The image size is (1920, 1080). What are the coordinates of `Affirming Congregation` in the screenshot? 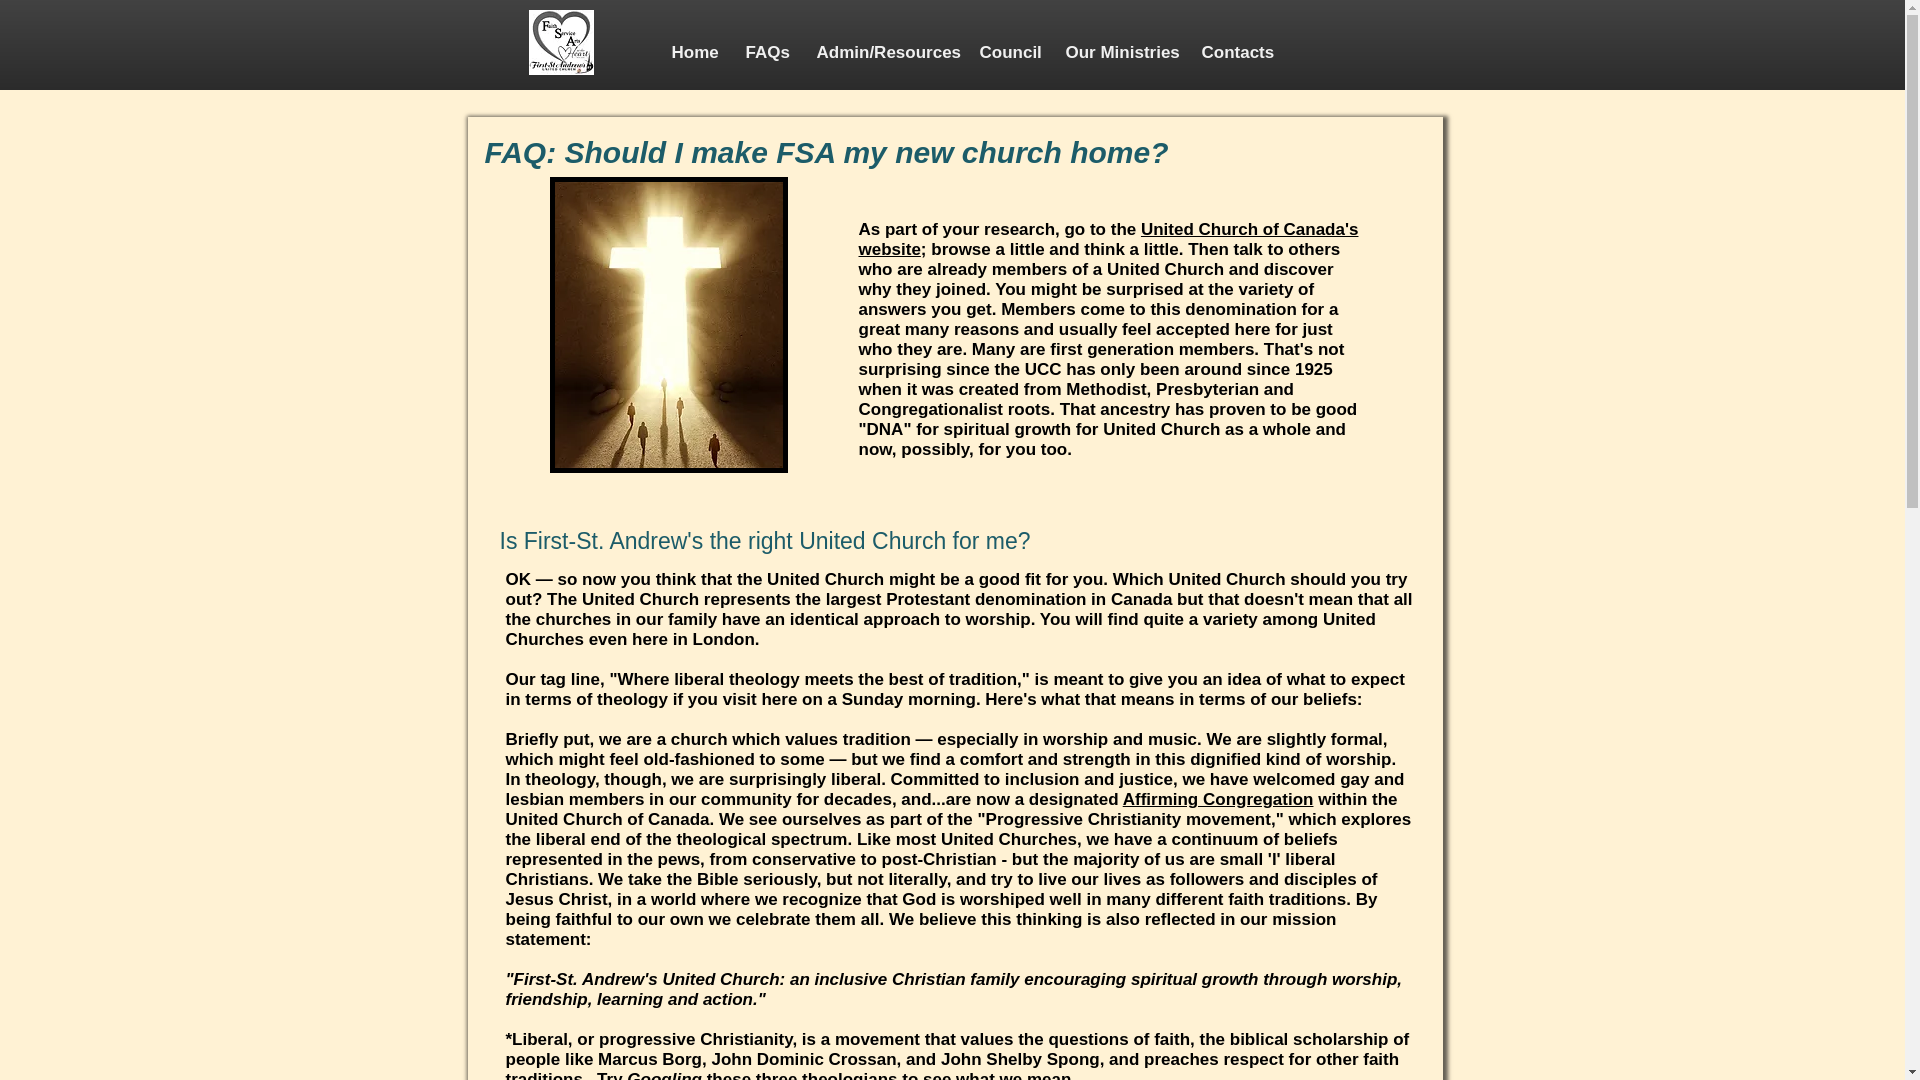 It's located at (1218, 798).